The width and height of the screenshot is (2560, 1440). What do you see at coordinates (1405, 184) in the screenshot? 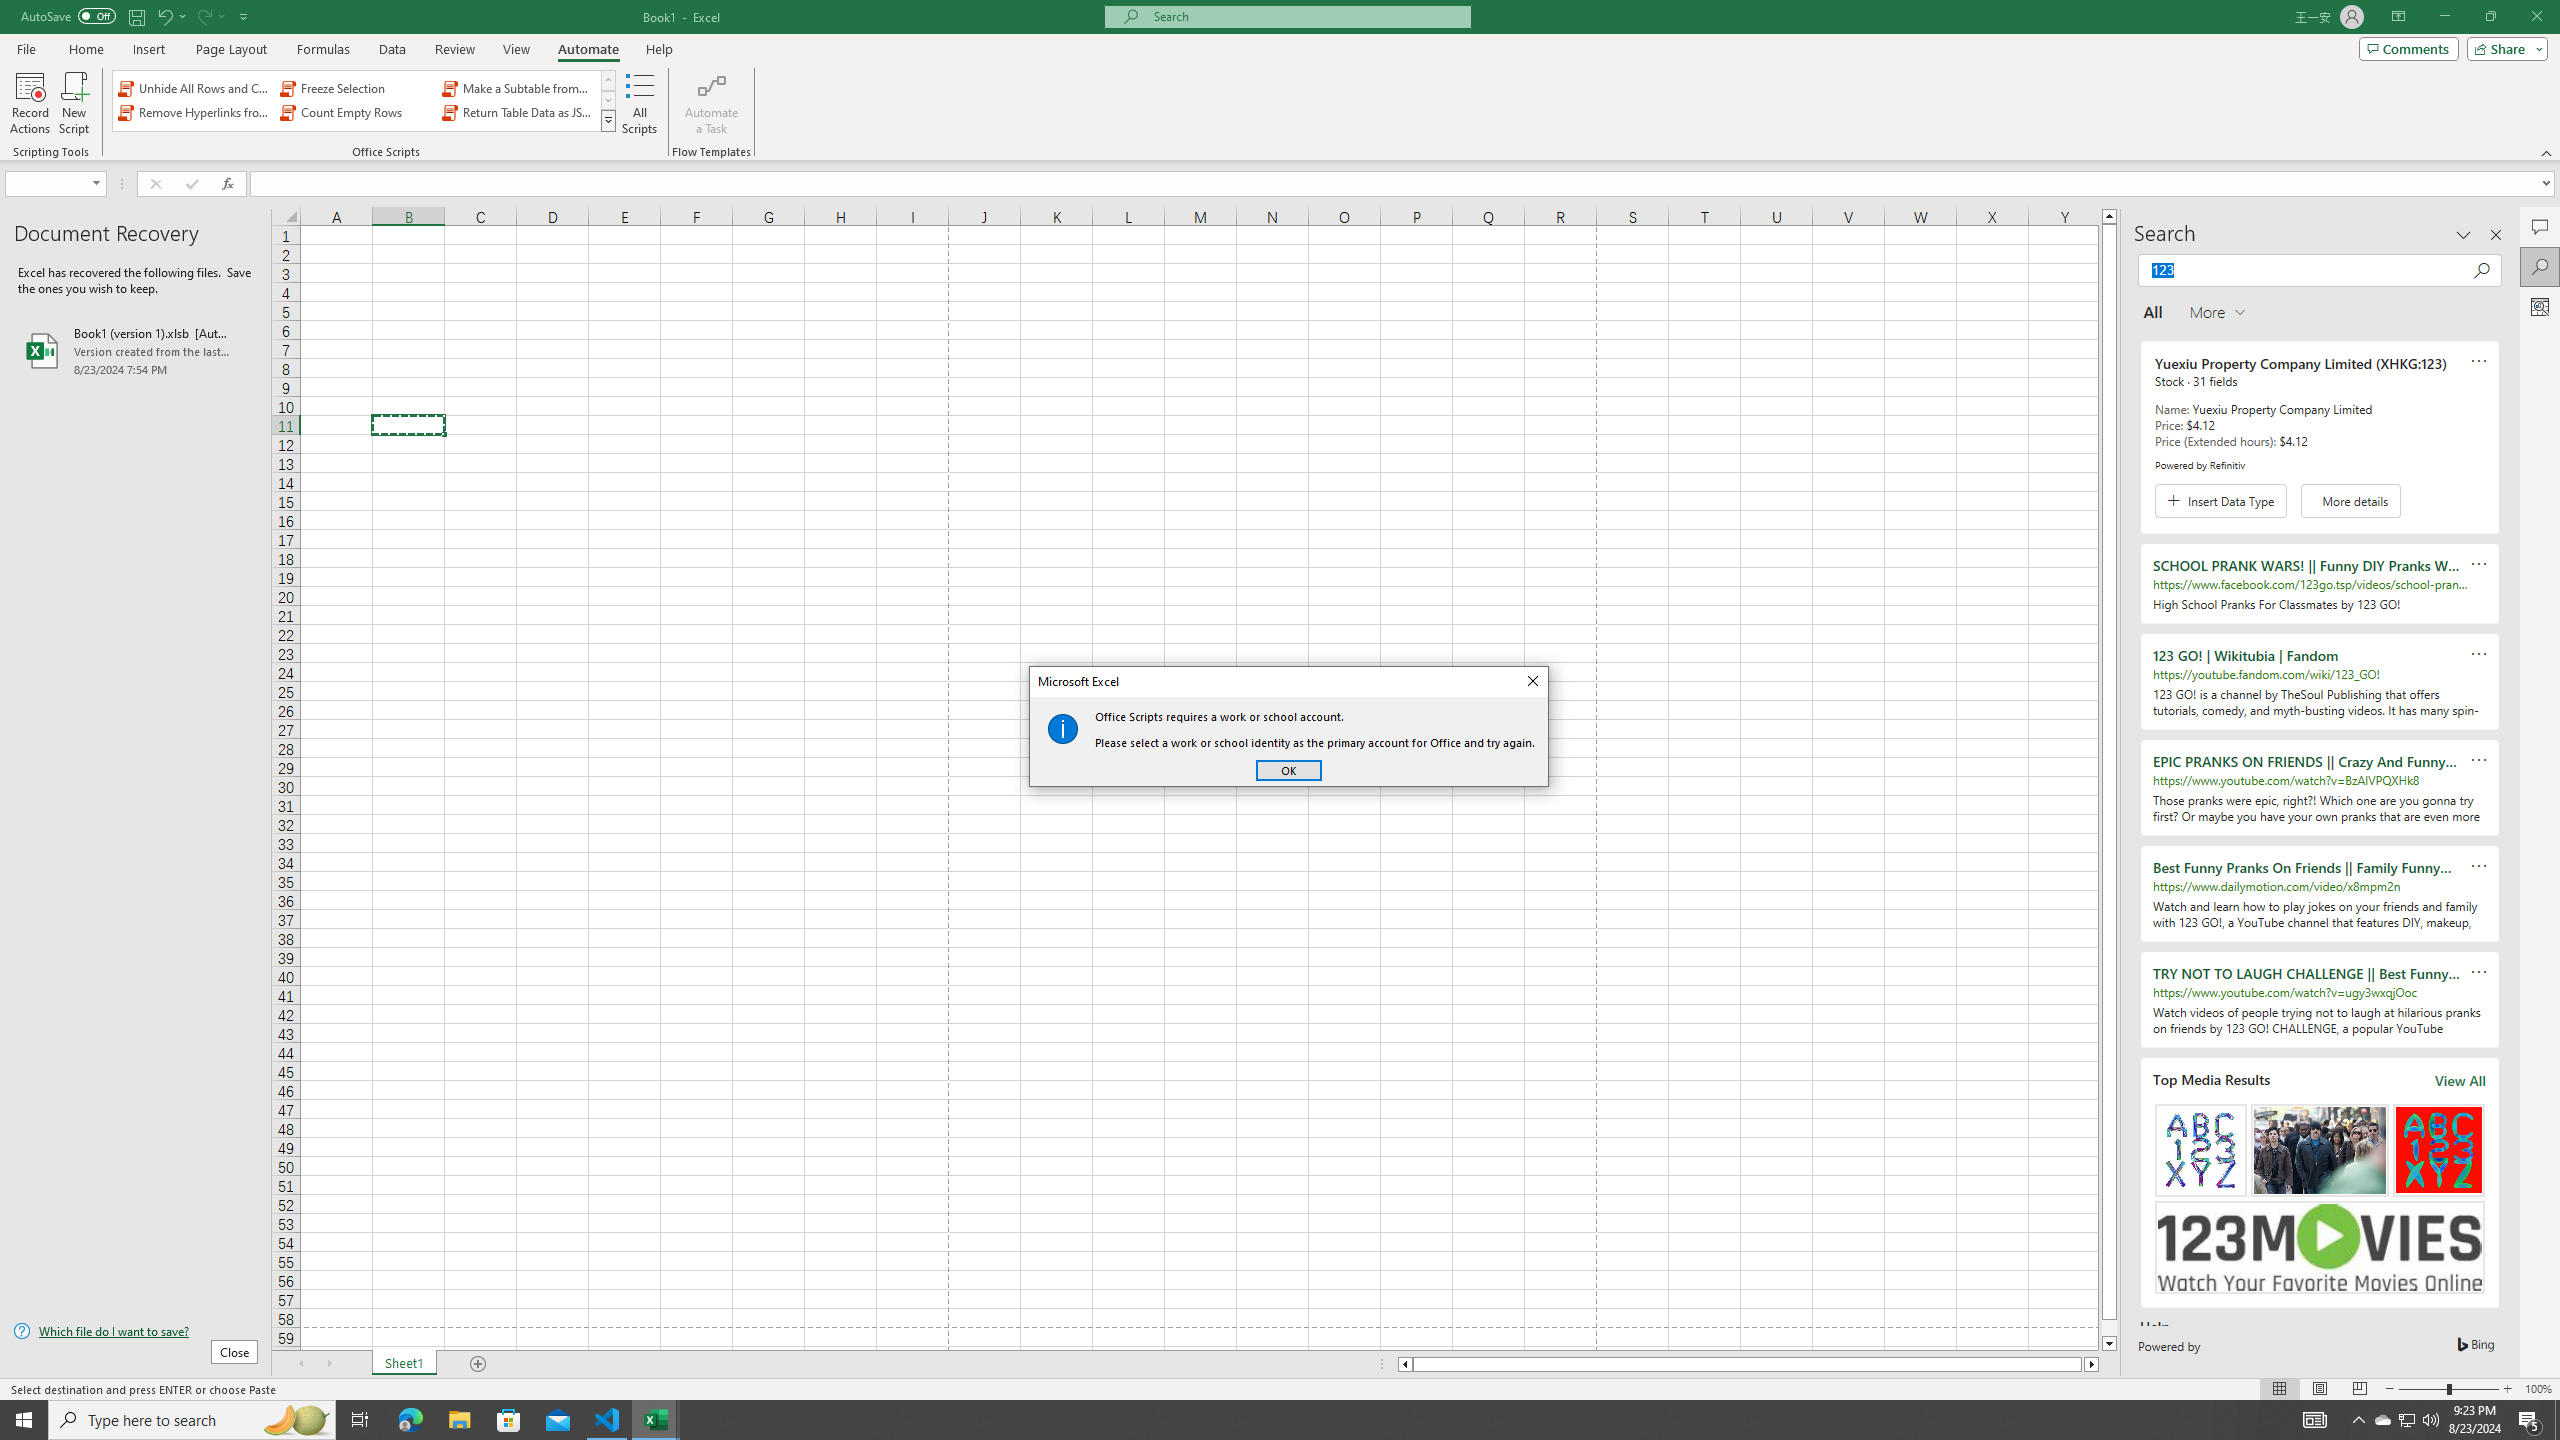
I see `Formula Bar` at bounding box center [1405, 184].